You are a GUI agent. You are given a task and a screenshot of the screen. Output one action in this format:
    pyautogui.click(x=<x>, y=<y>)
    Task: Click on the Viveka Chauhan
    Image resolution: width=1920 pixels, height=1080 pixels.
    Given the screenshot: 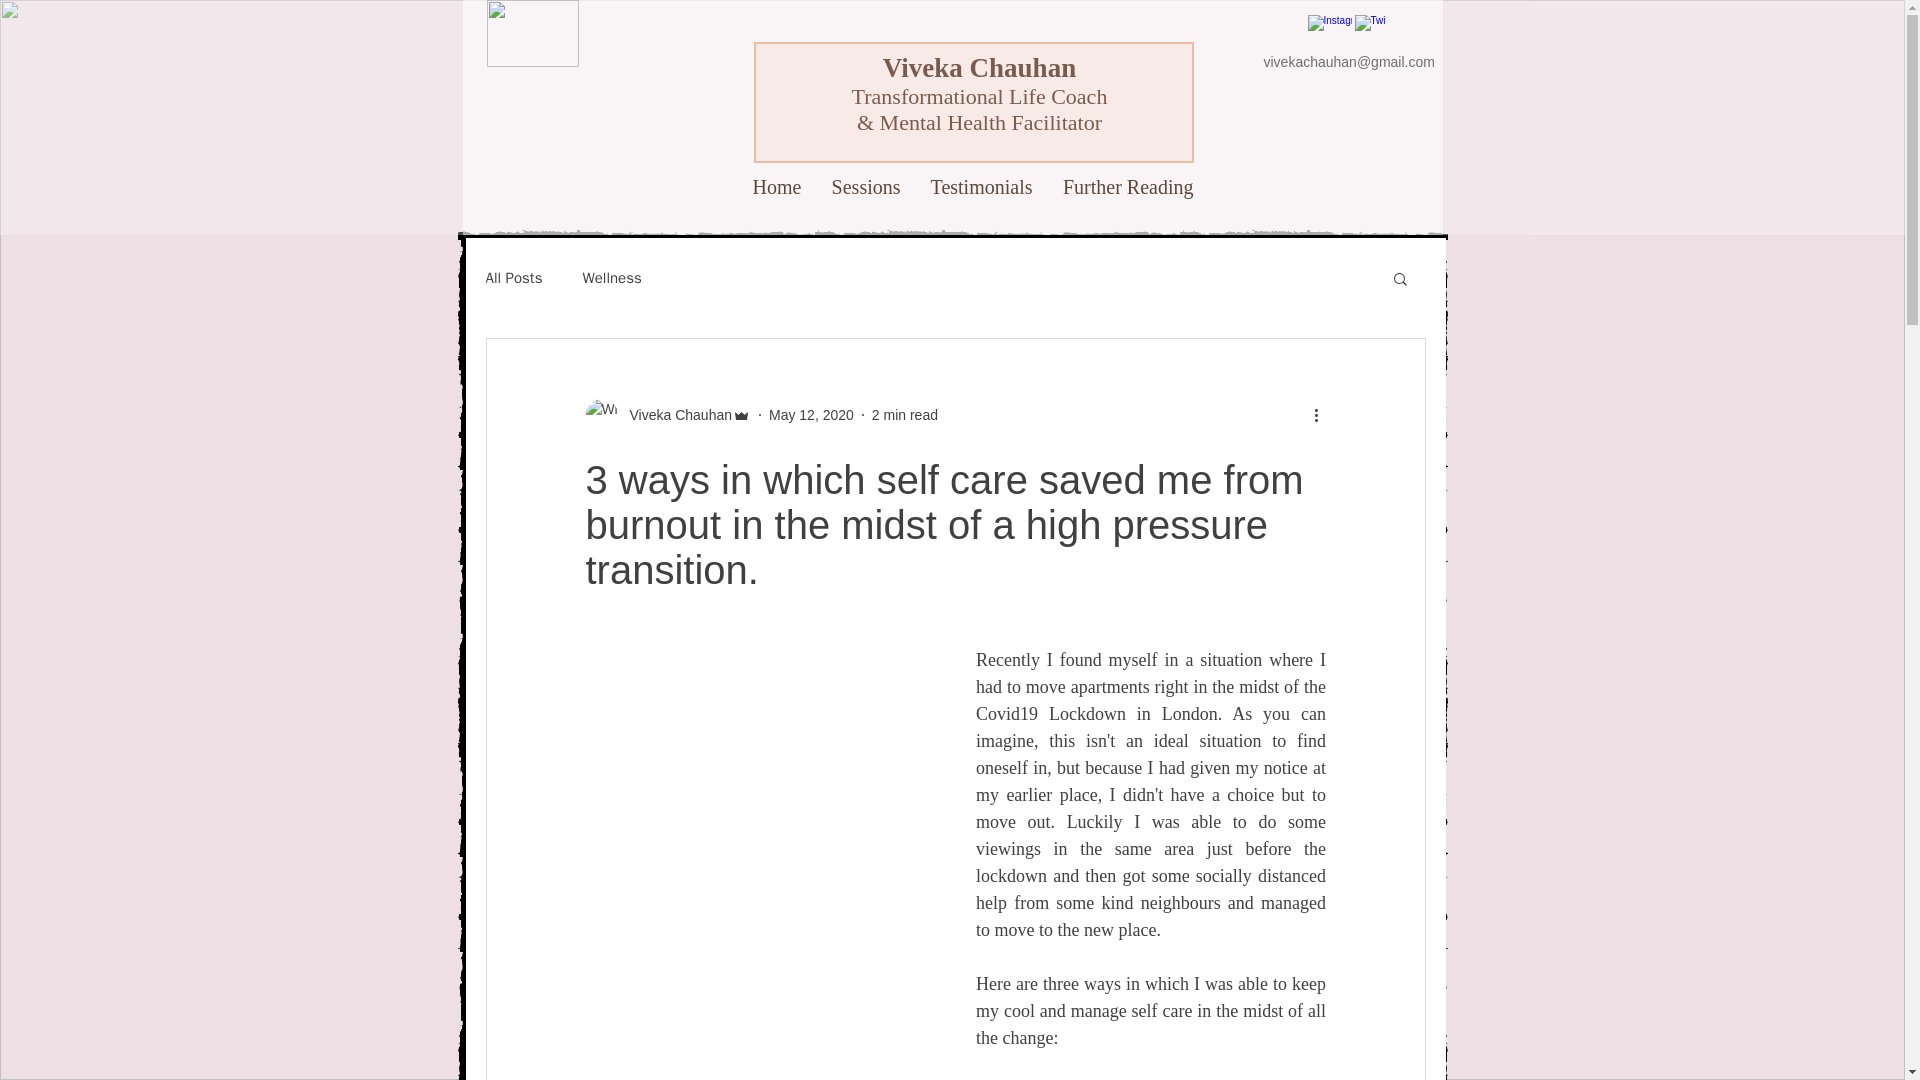 What is the action you would take?
    pyautogui.click(x=979, y=68)
    